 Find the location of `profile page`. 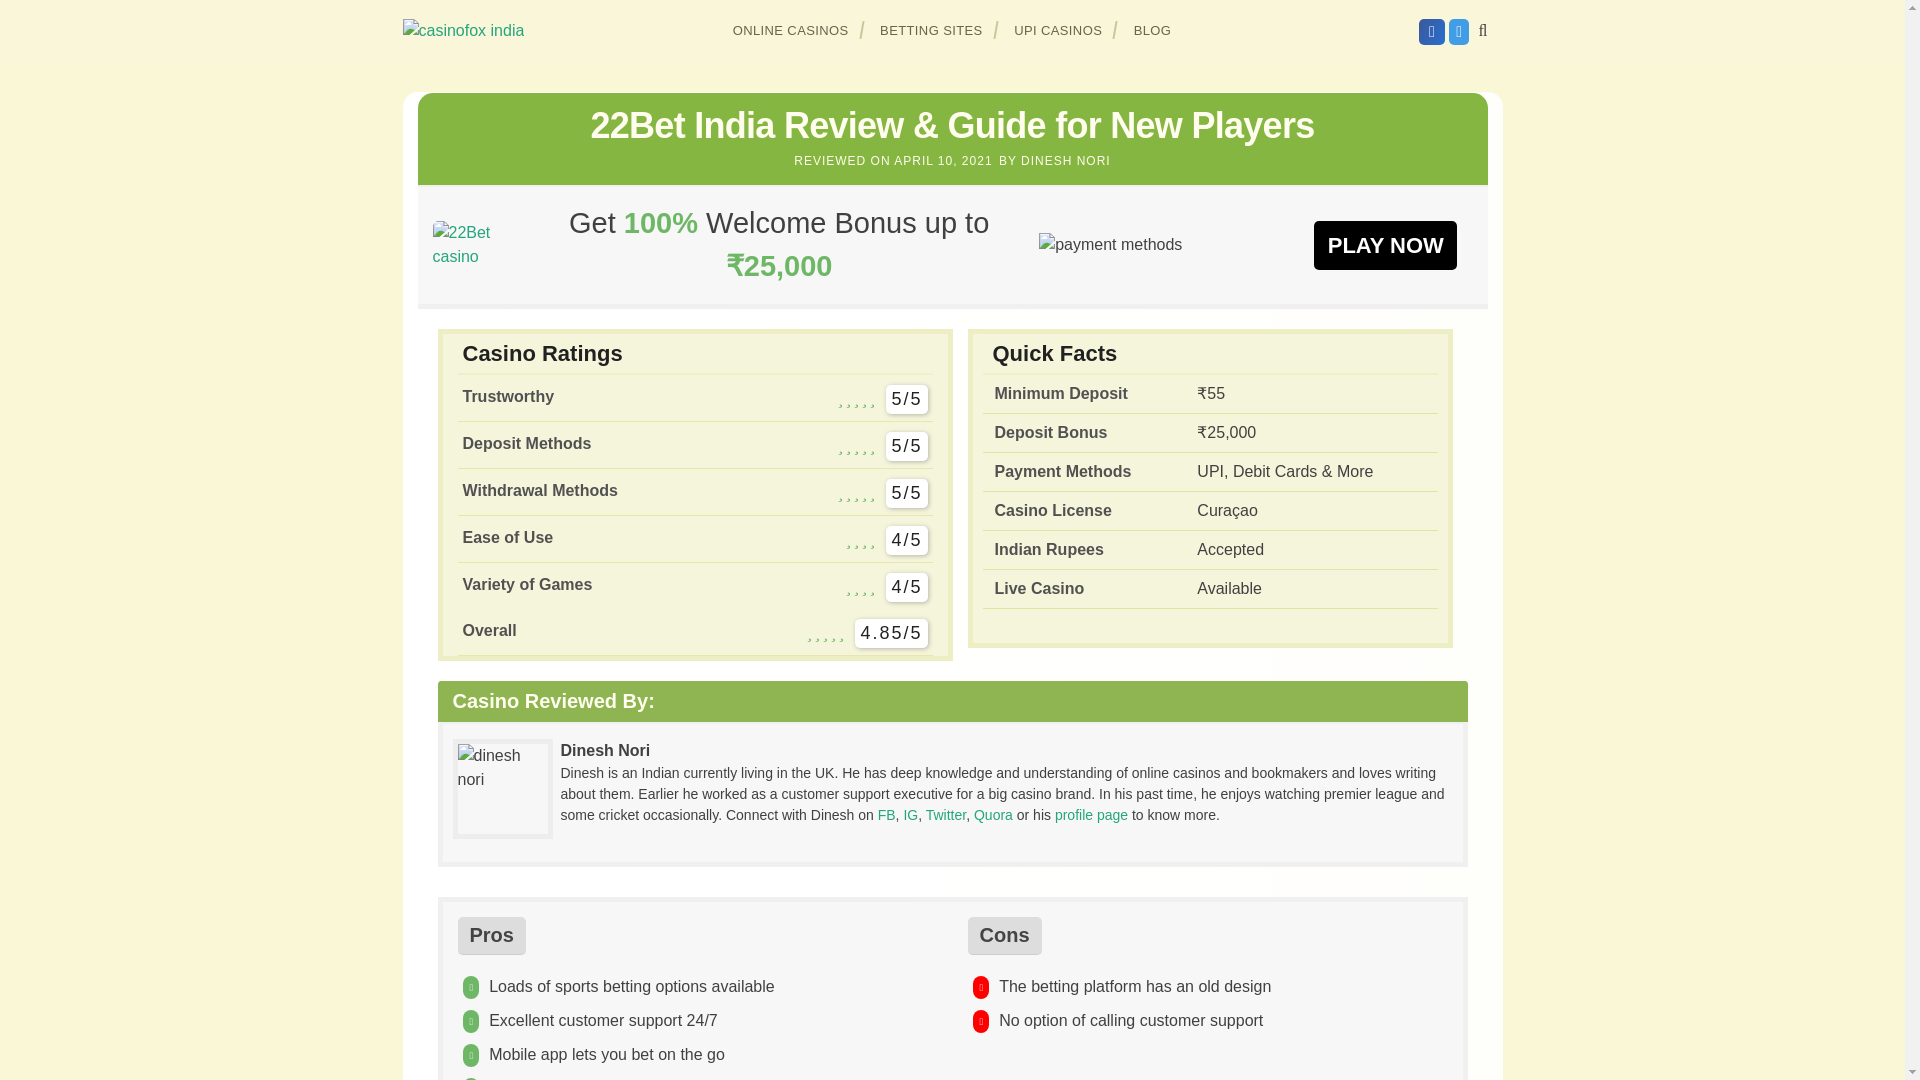

profile page is located at coordinates (1091, 814).